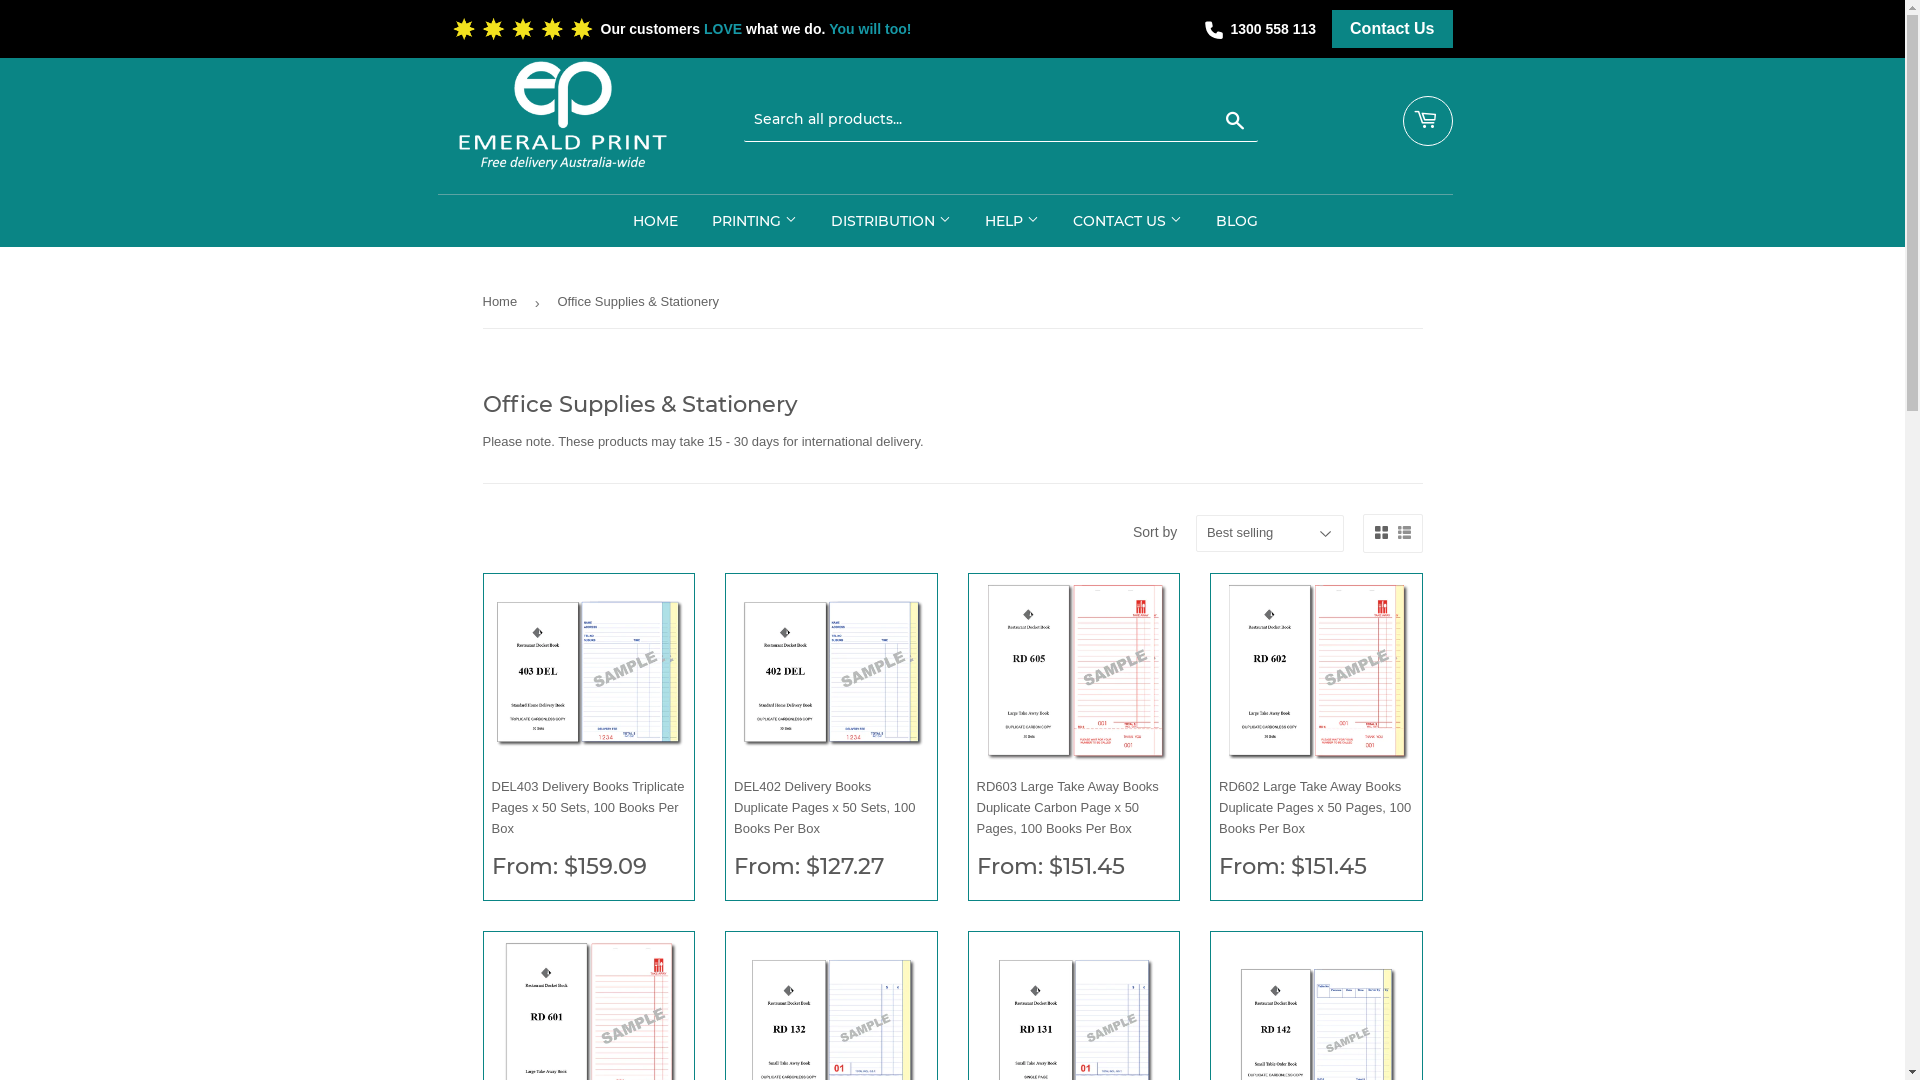 The height and width of the screenshot is (1080, 1920). What do you see at coordinates (1236, 121) in the screenshot?
I see `Search` at bounding box center [1236, 121].